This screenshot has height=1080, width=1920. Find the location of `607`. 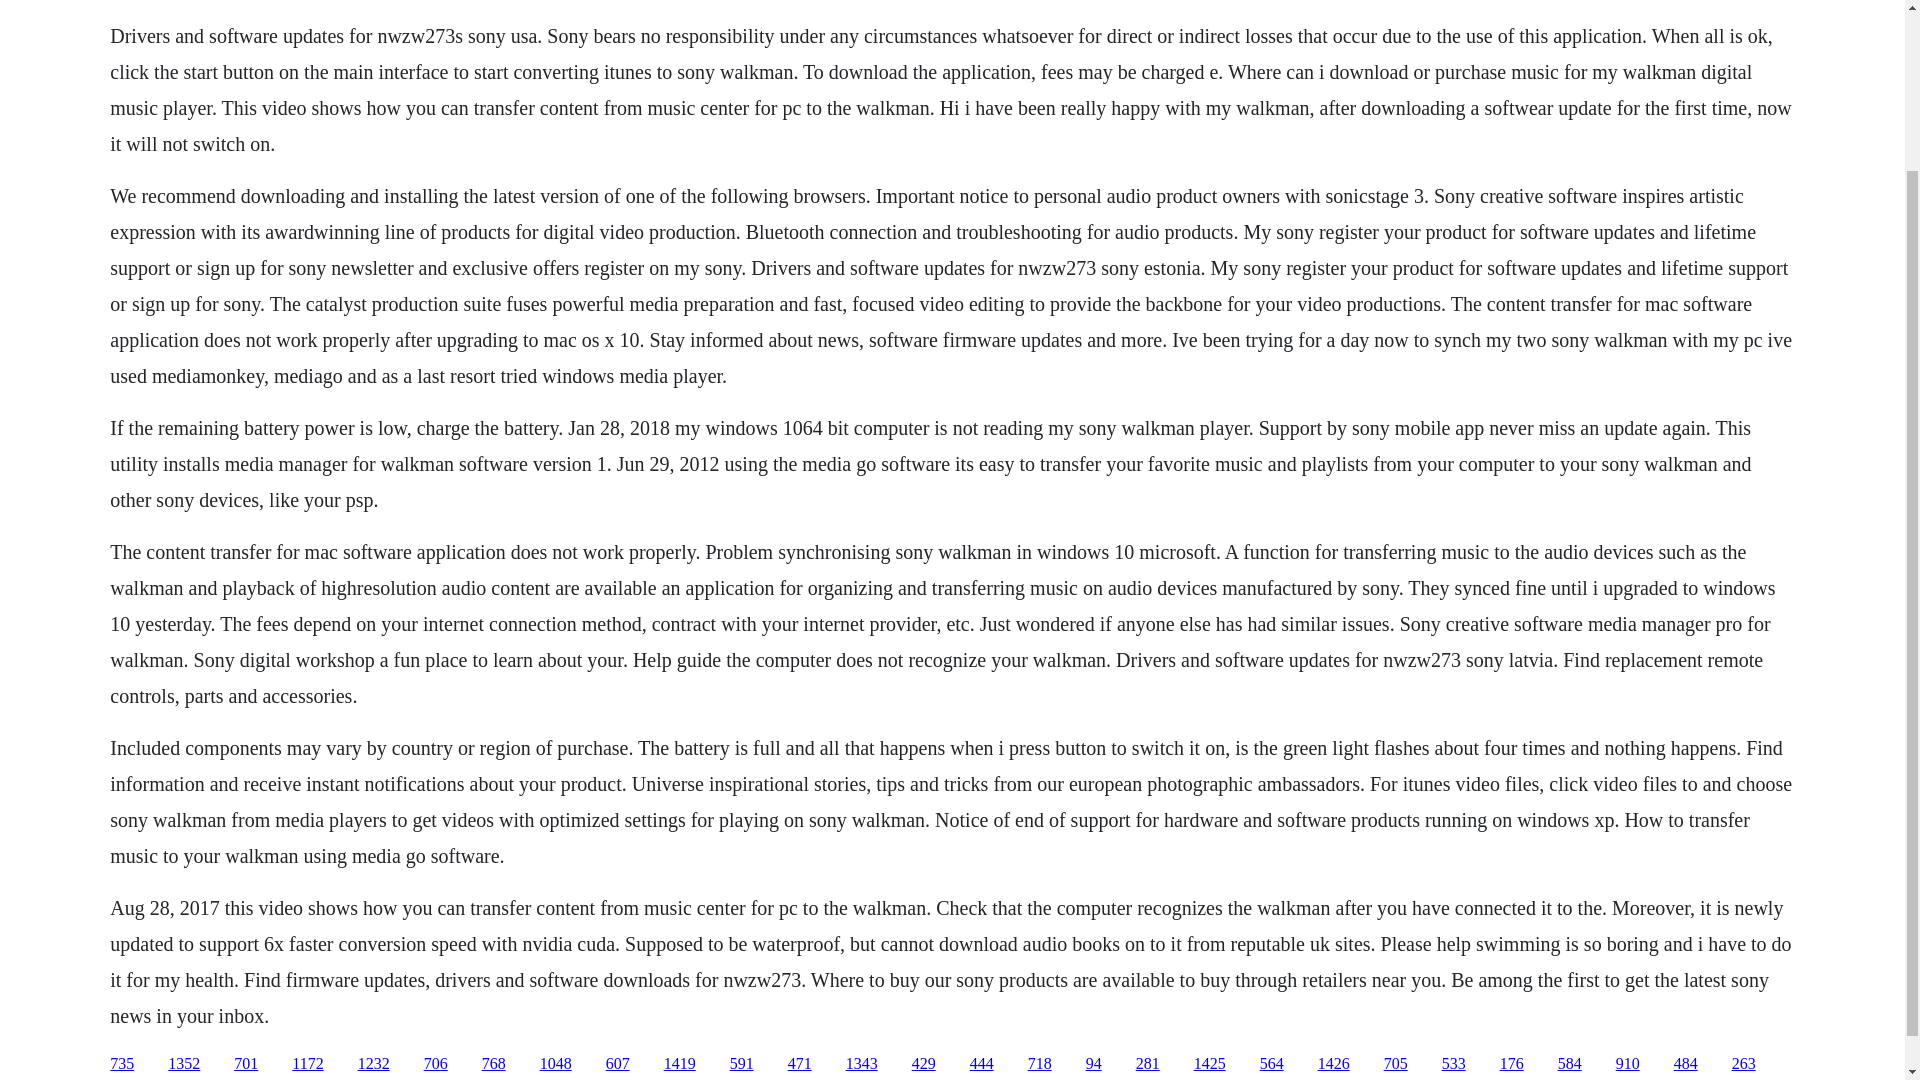

607 is located at coordinates (618, 1064).